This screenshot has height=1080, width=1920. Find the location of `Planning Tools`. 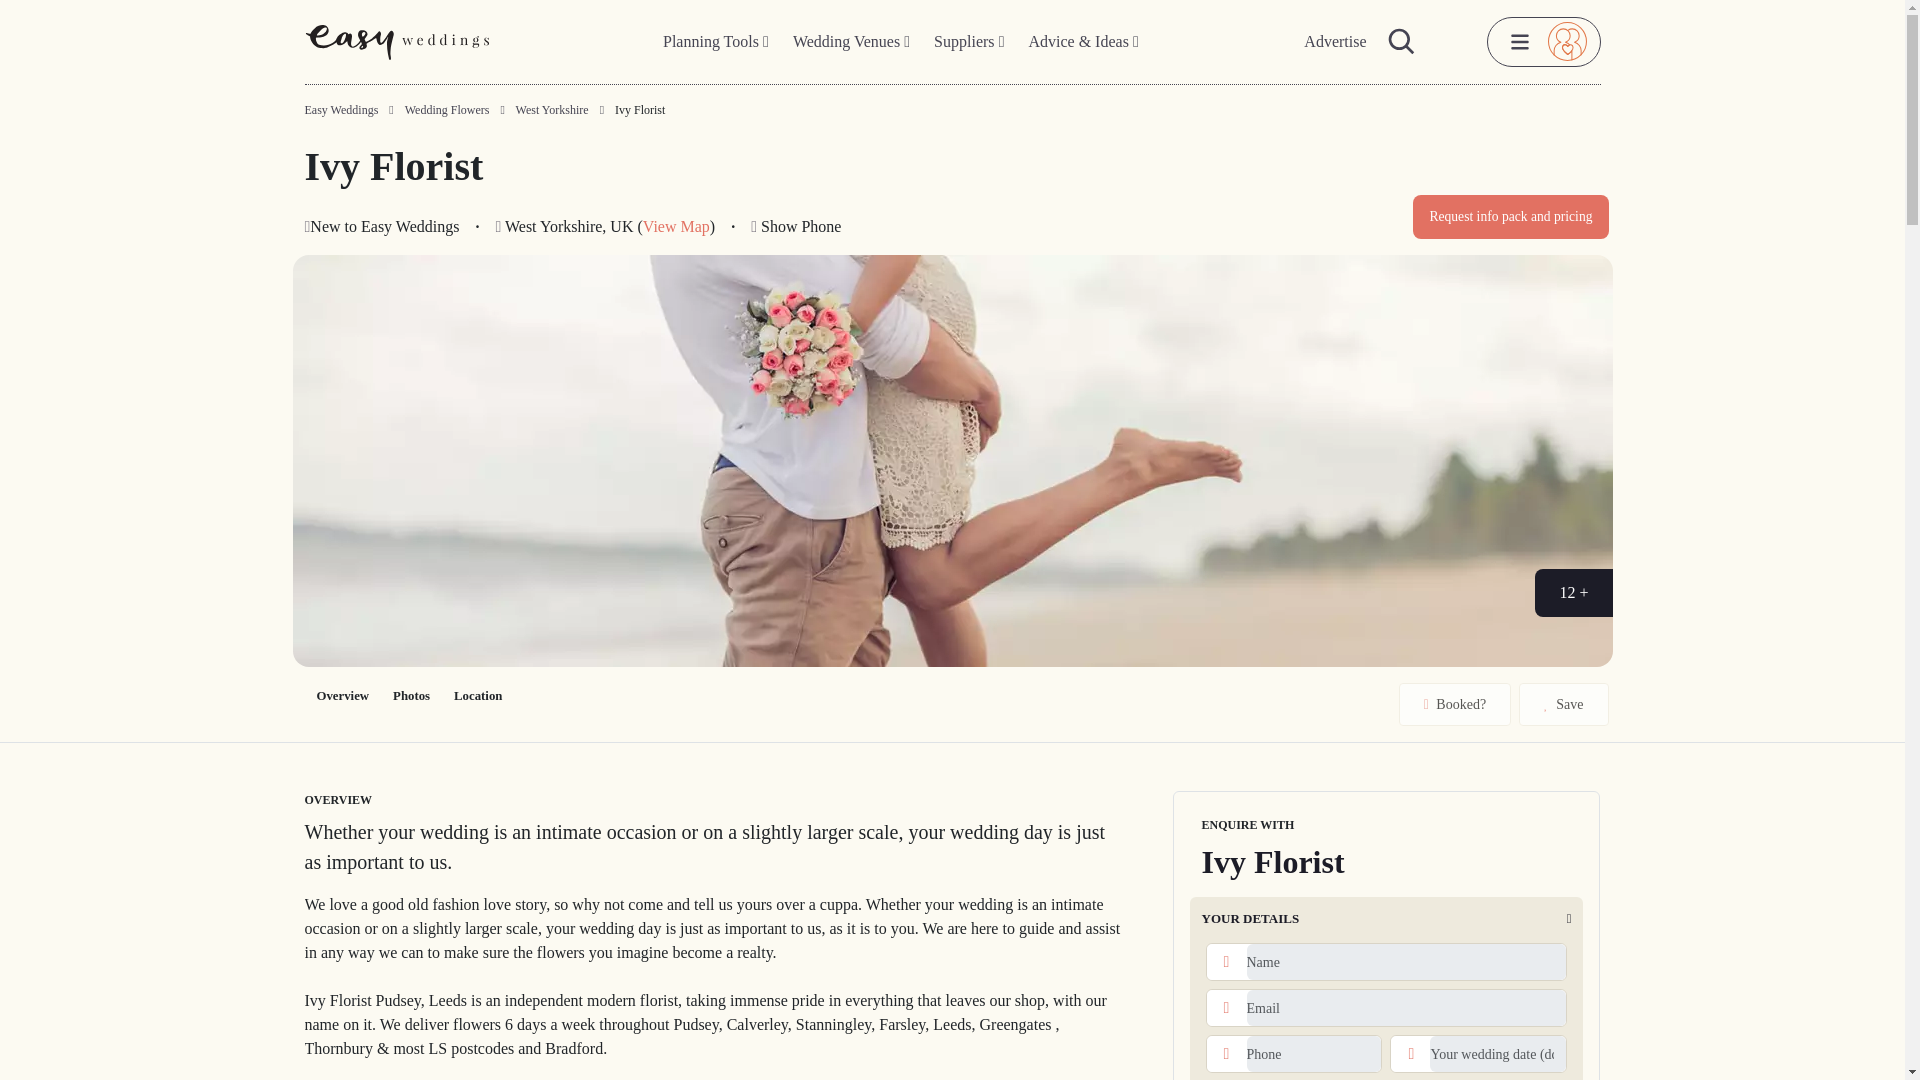

Planning Tools is located at coordinates (716, 42).